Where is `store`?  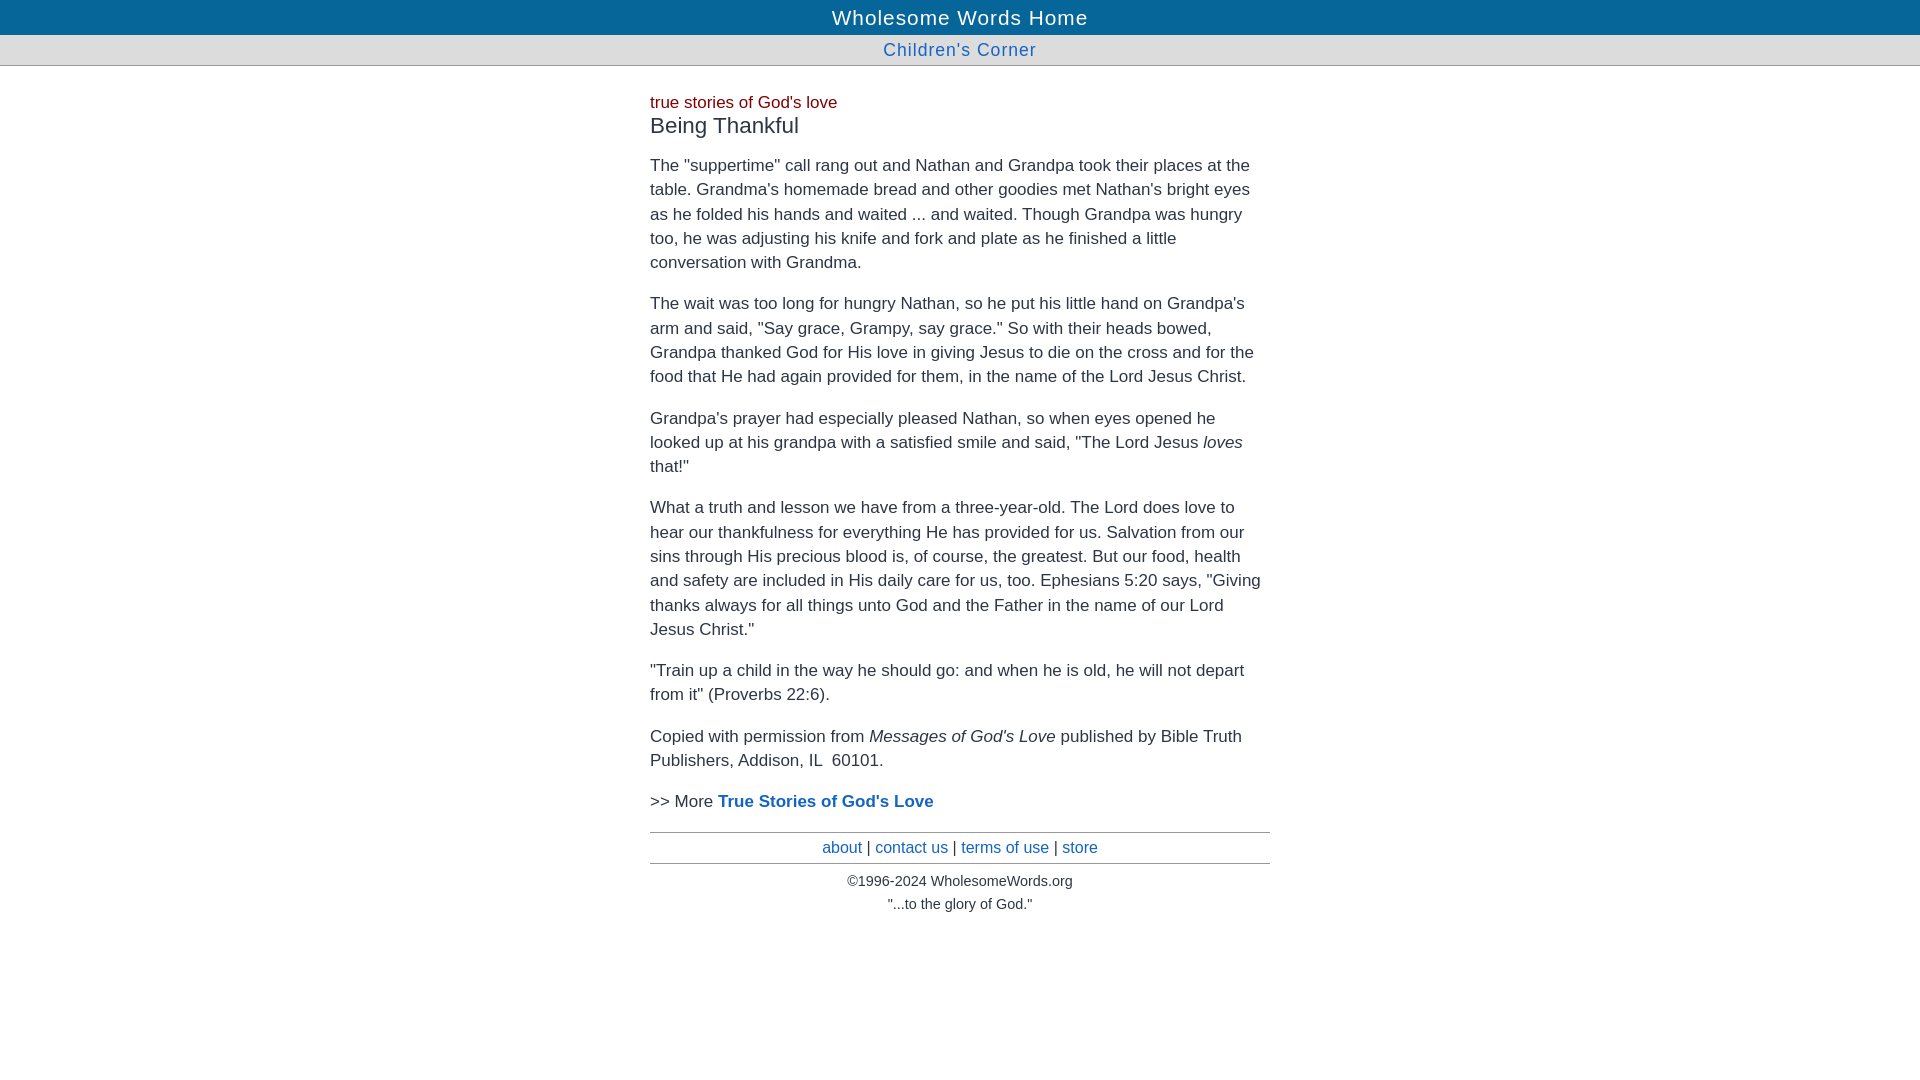
store is located at coordinates (1080, 846).